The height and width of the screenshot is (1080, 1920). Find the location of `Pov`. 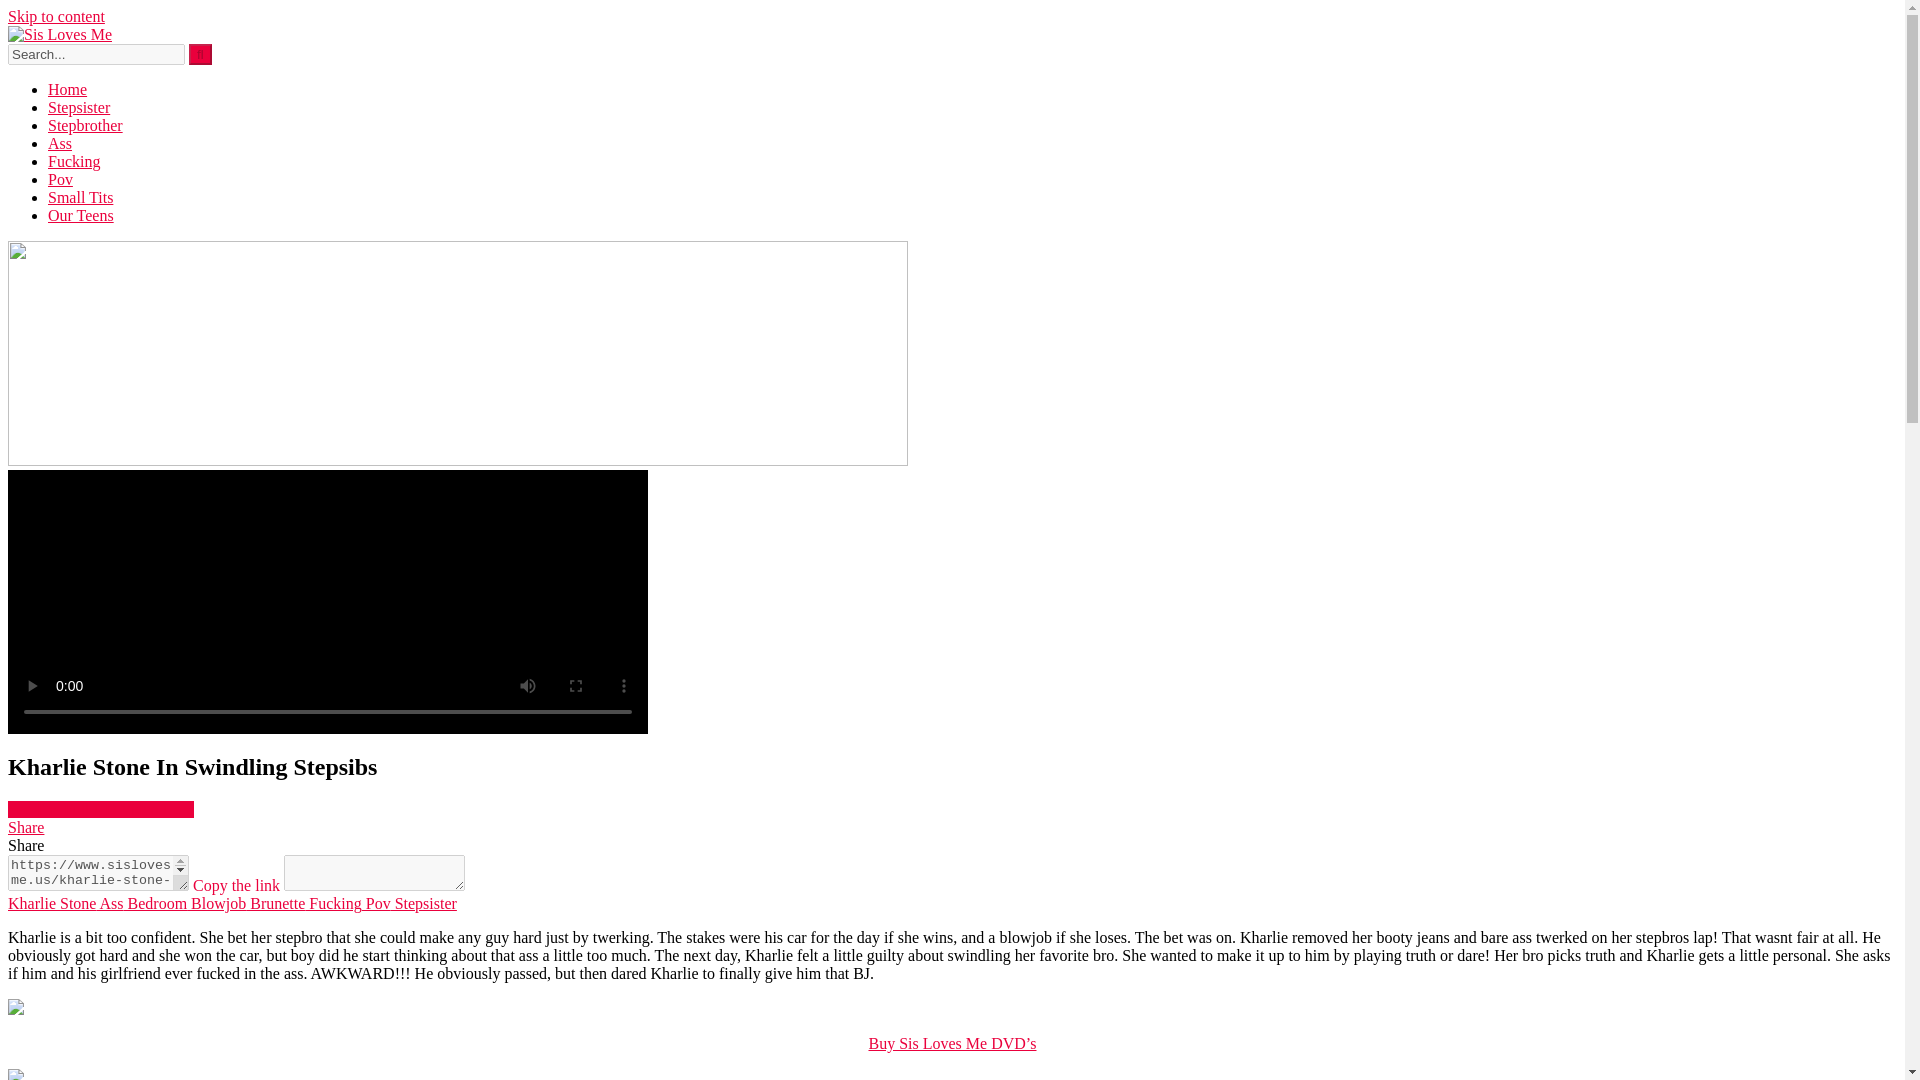

Pov is located at coordinates (376, 903).